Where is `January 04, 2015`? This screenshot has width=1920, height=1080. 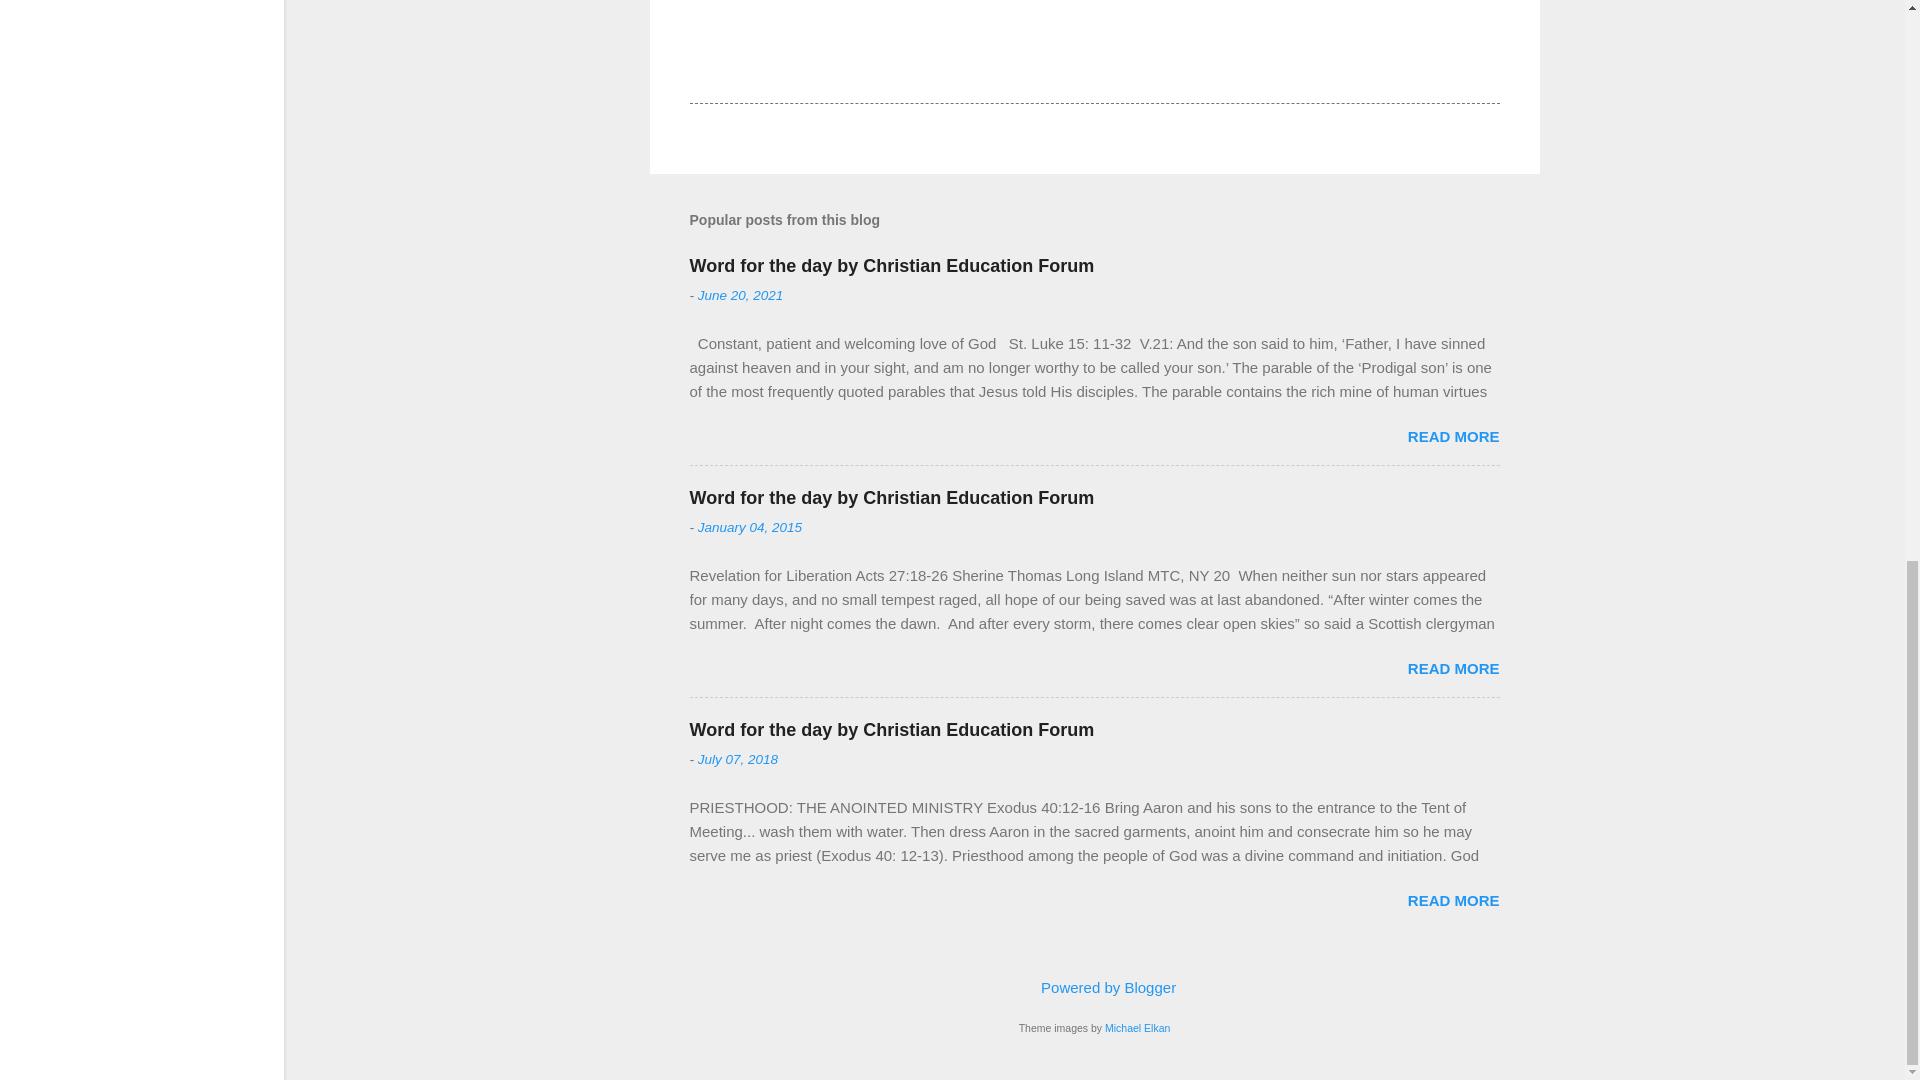
January 04, 2015 is located at coordinates (750, 526).